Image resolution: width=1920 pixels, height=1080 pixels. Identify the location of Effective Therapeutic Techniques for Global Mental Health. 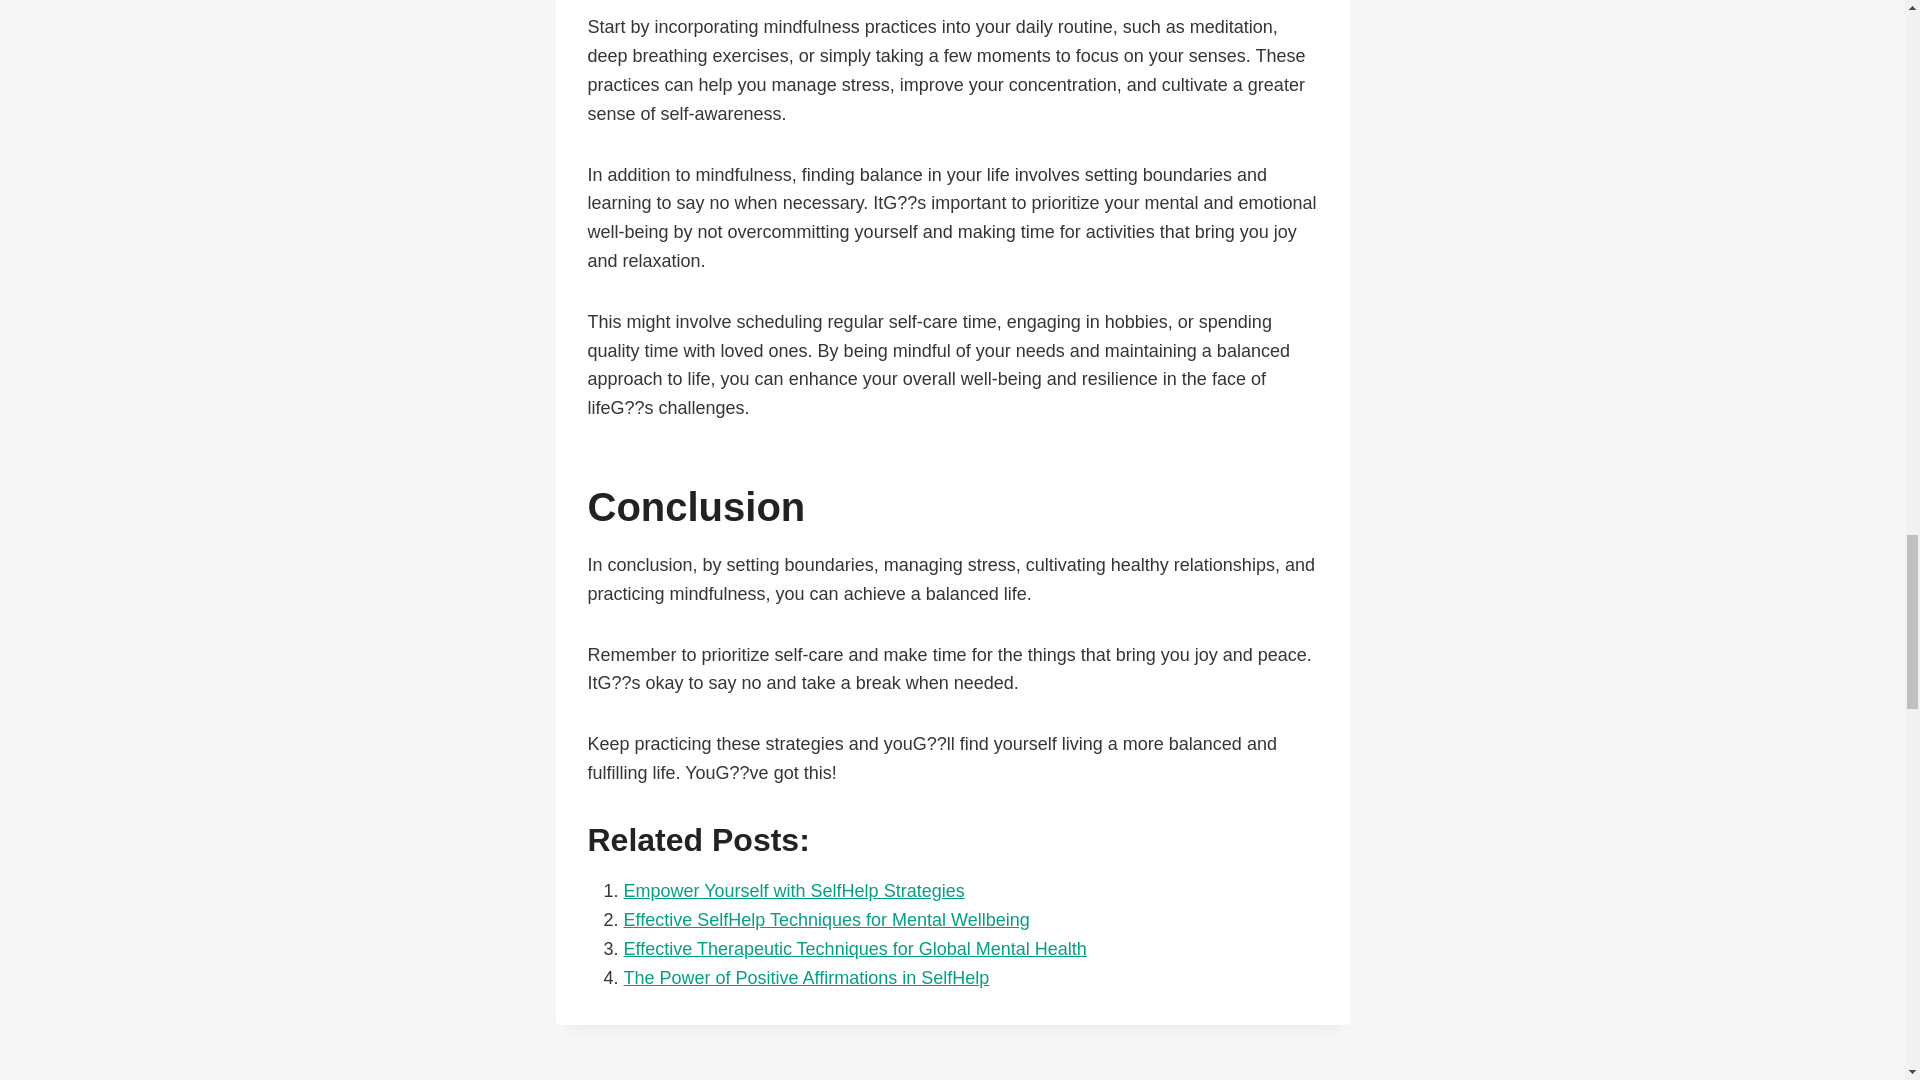
(807, 978).